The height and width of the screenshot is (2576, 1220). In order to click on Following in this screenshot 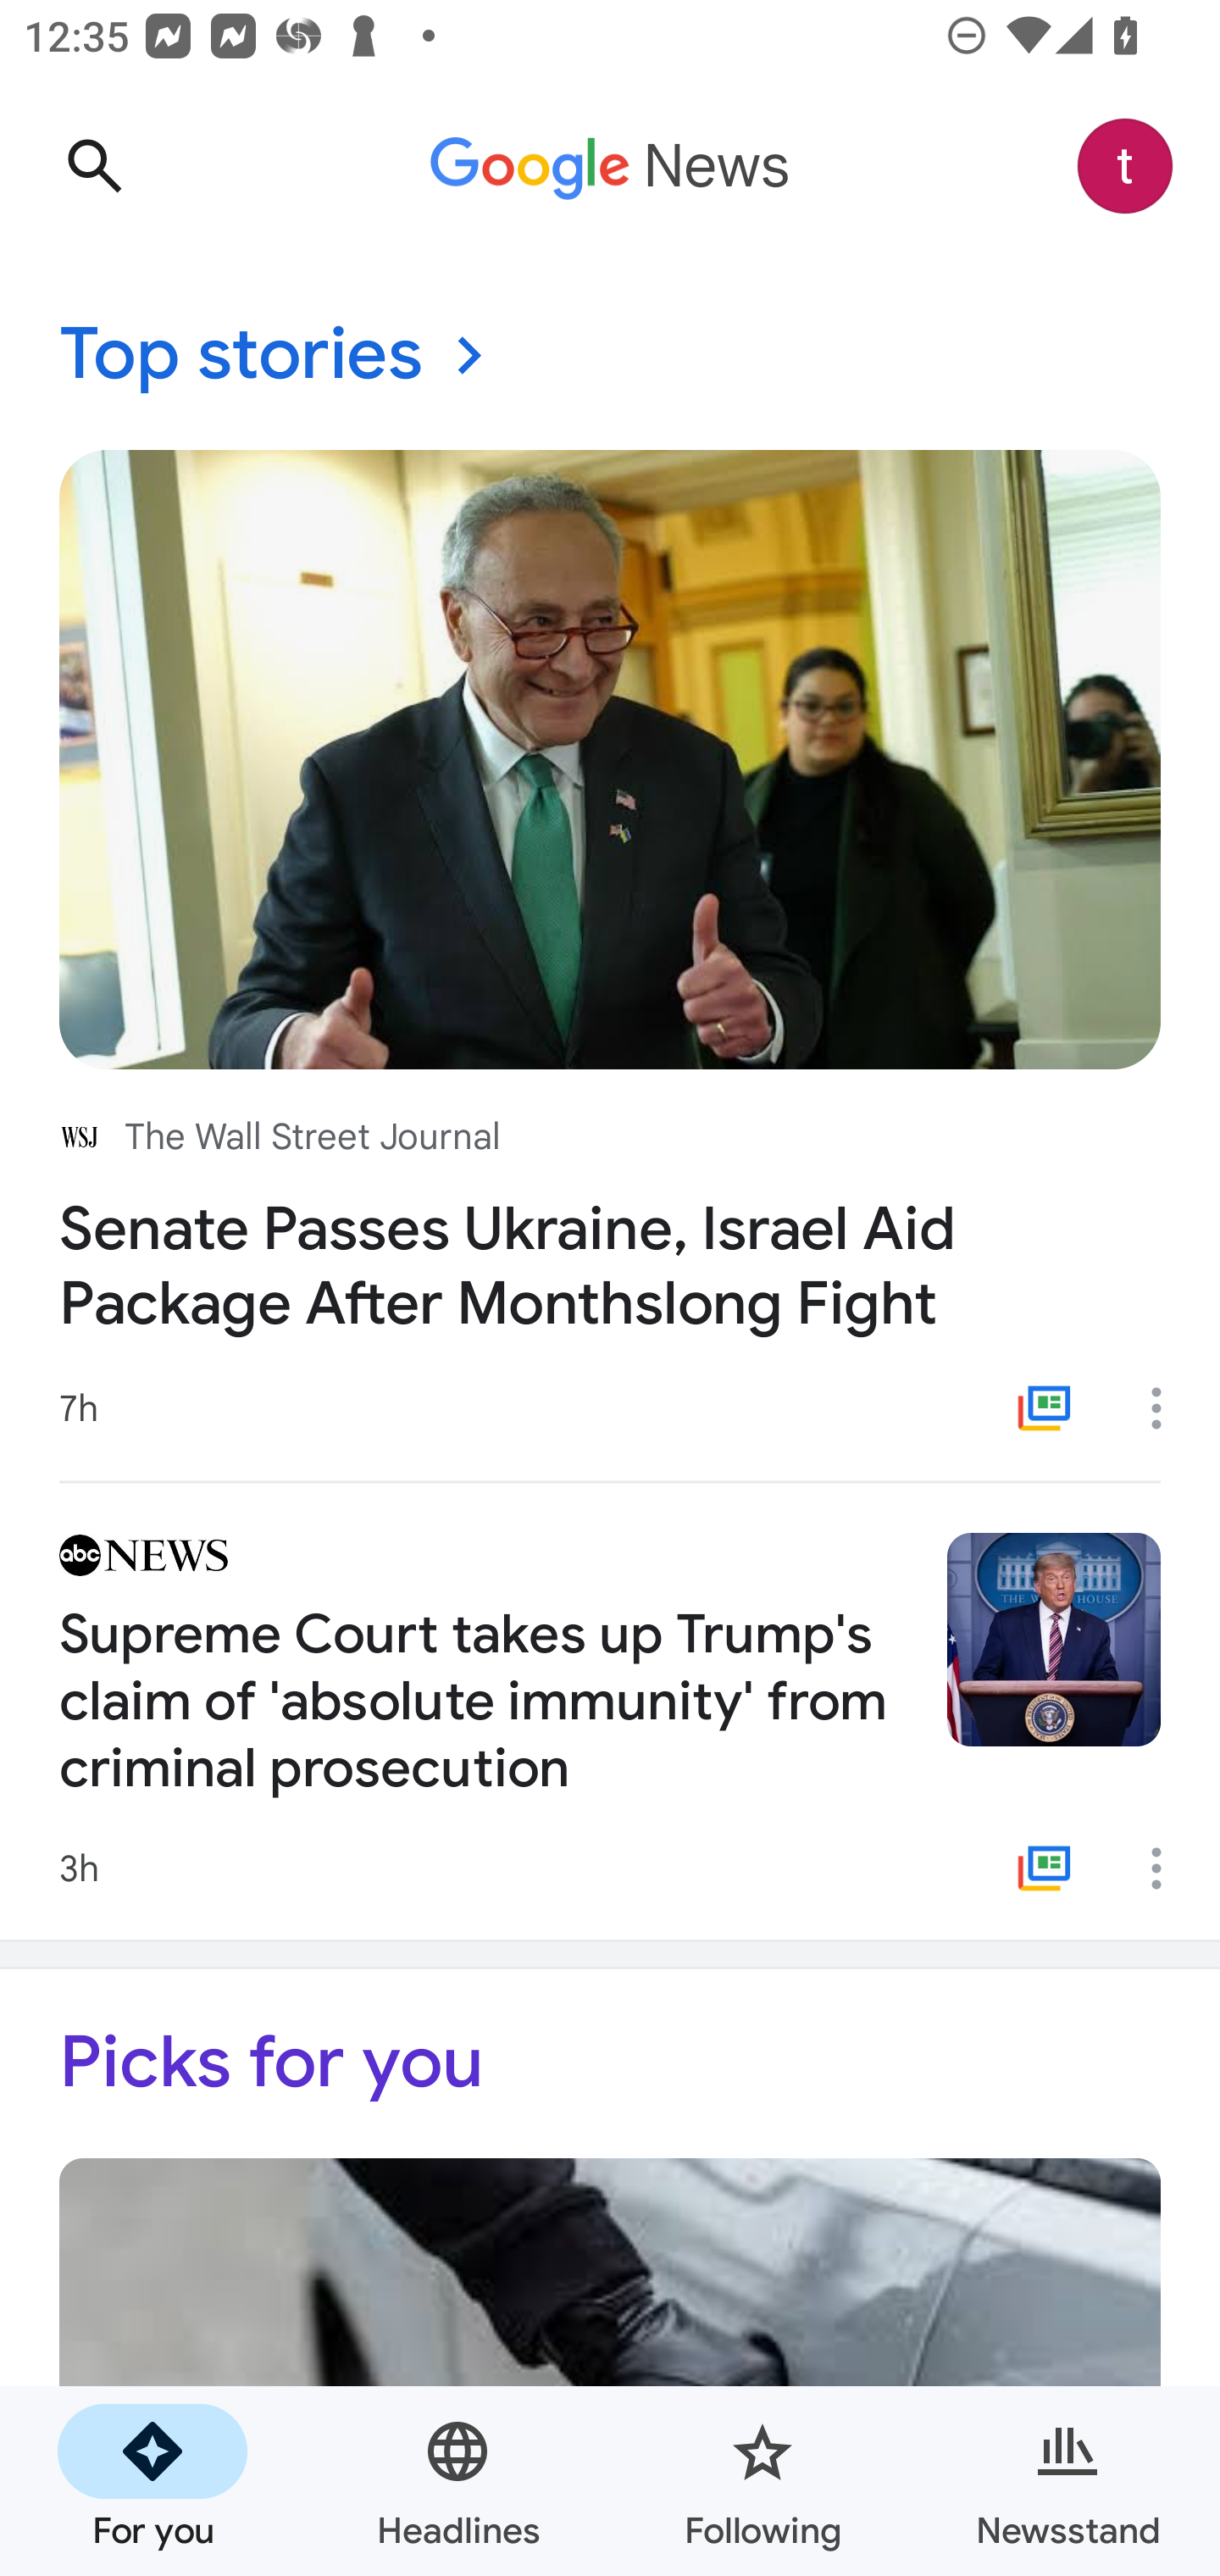, I will do `click(762, 2481)`.